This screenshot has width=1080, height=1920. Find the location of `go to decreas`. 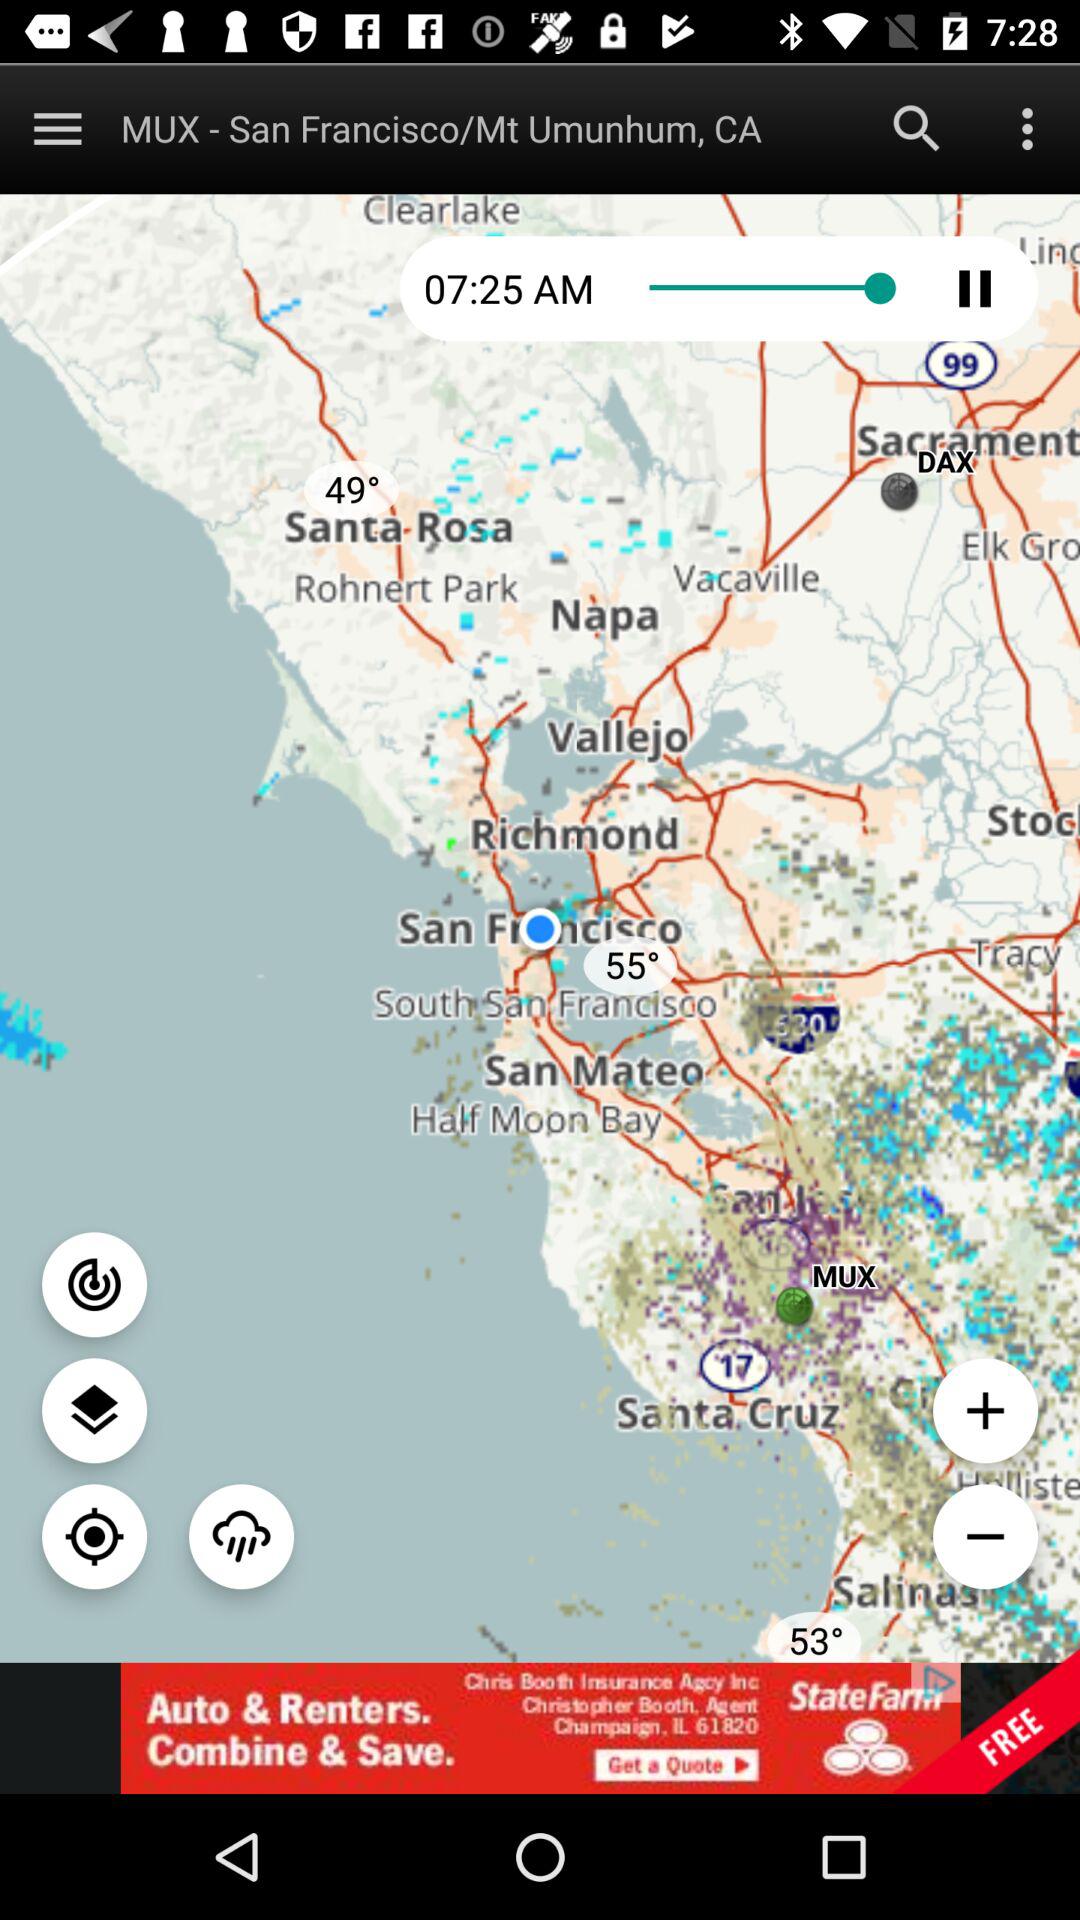

go to decreas is located at coordinates (986, 1536).